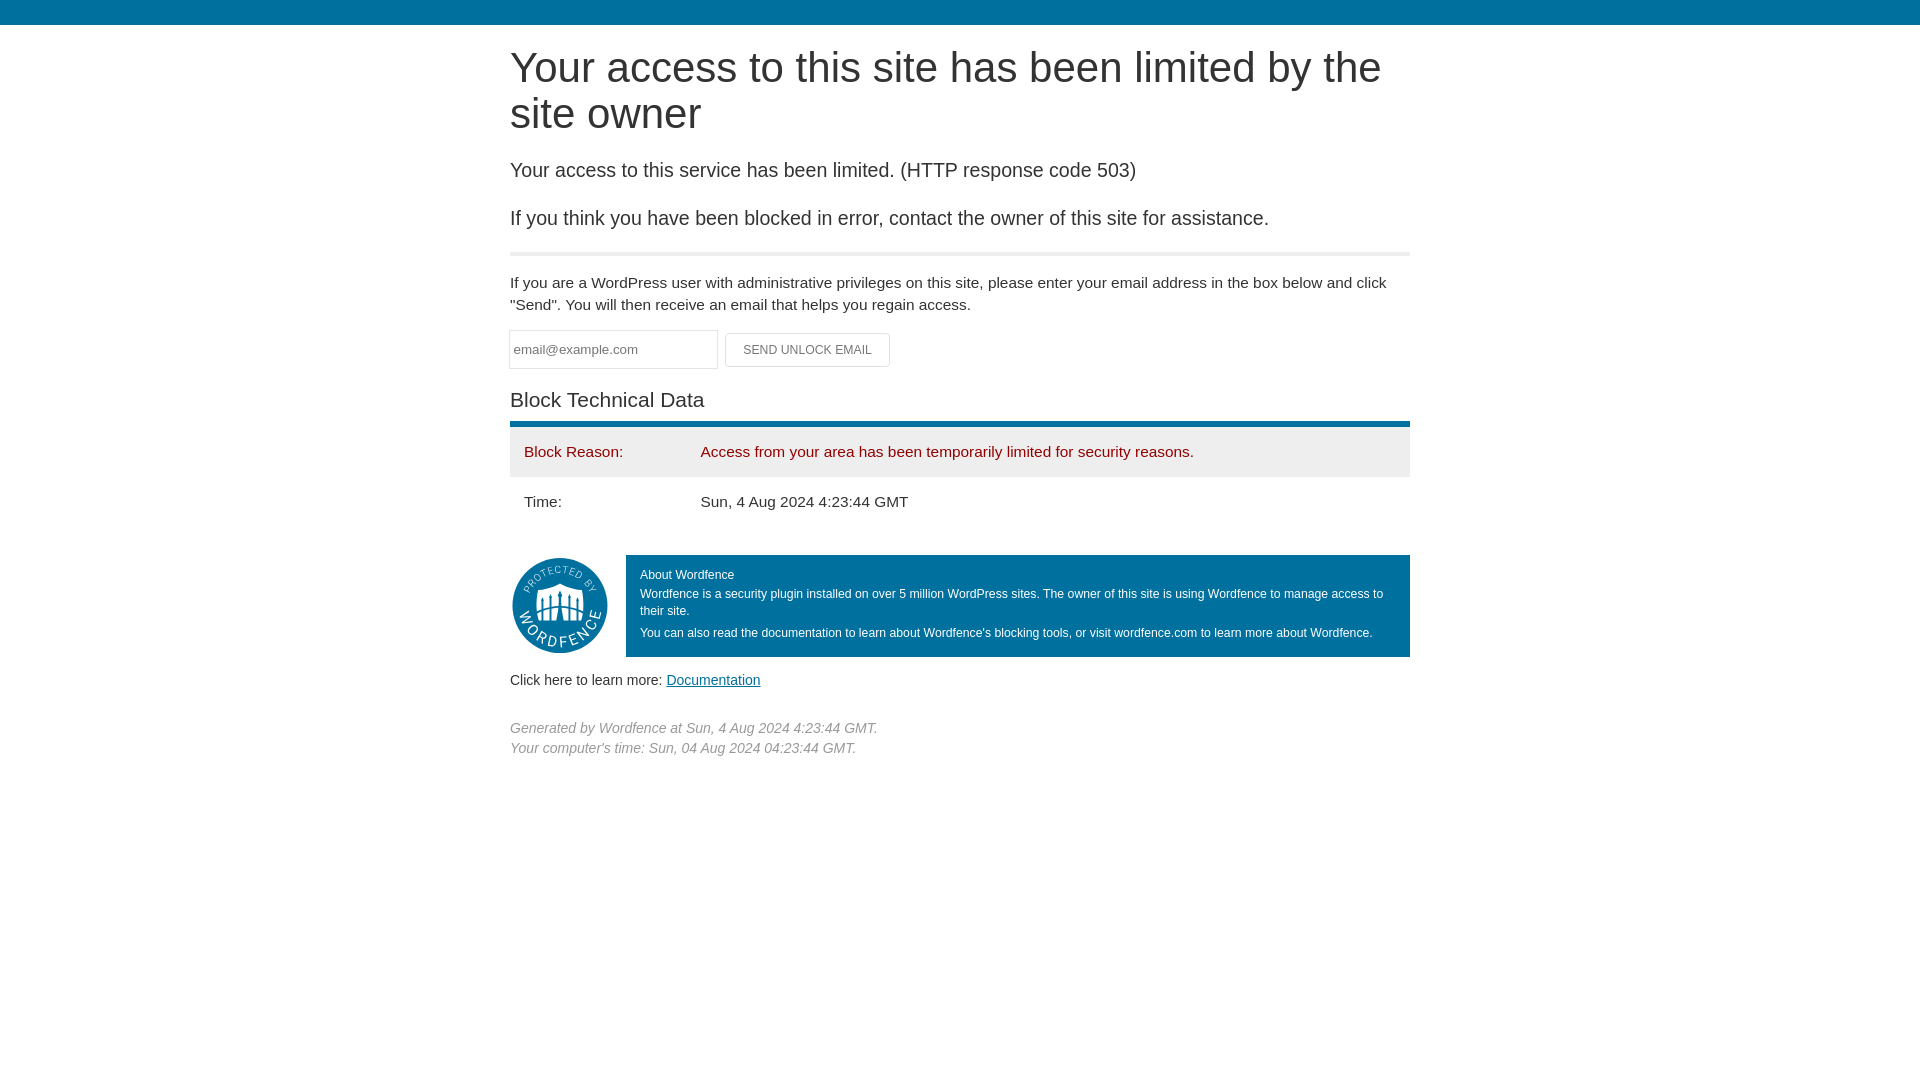 Image resolution: width=1920 pixels, height=1080 pixels. What do you see at coordinates (713, 679) in the screenshot?
I see `Documentation` at bounding box center [713, 679].